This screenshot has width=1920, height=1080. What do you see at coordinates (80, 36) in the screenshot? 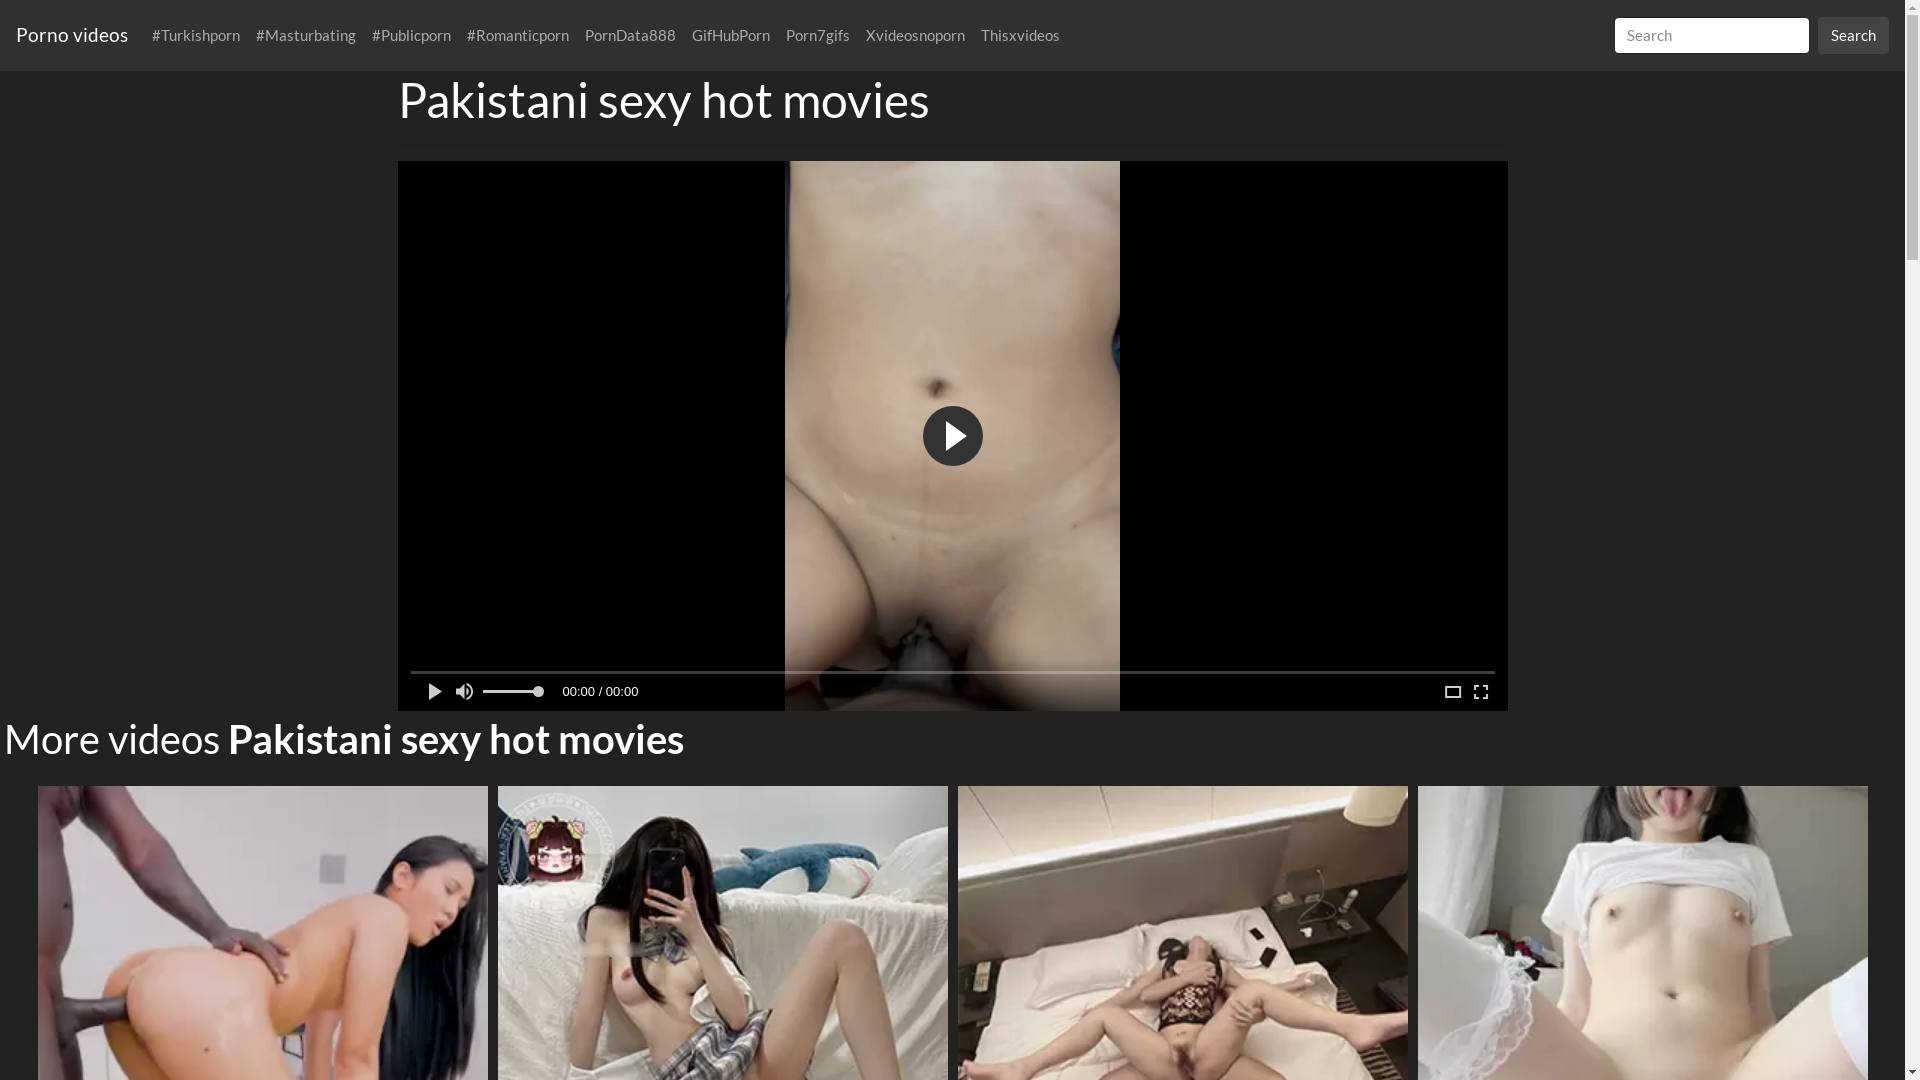
I see `Porno videos` at bounding box center [80, 36].